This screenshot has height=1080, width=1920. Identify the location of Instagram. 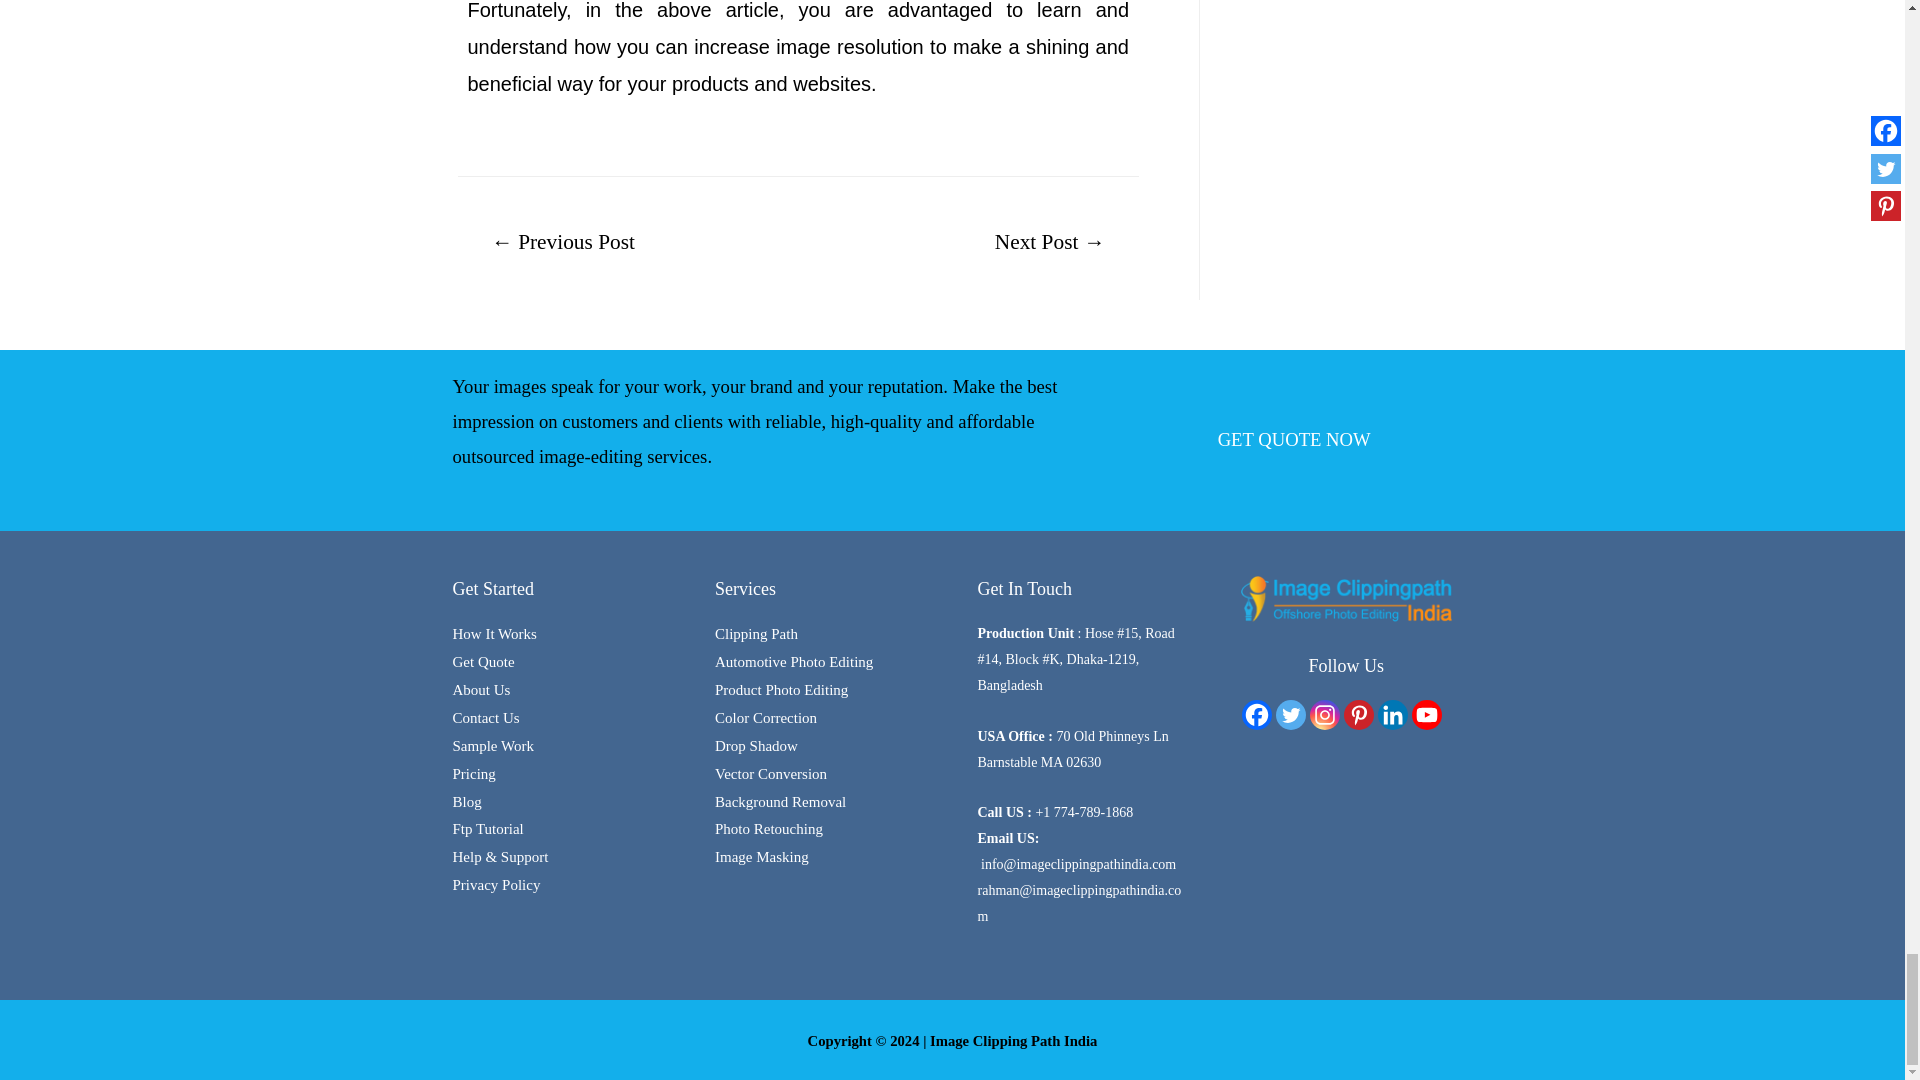
(1324, 714).